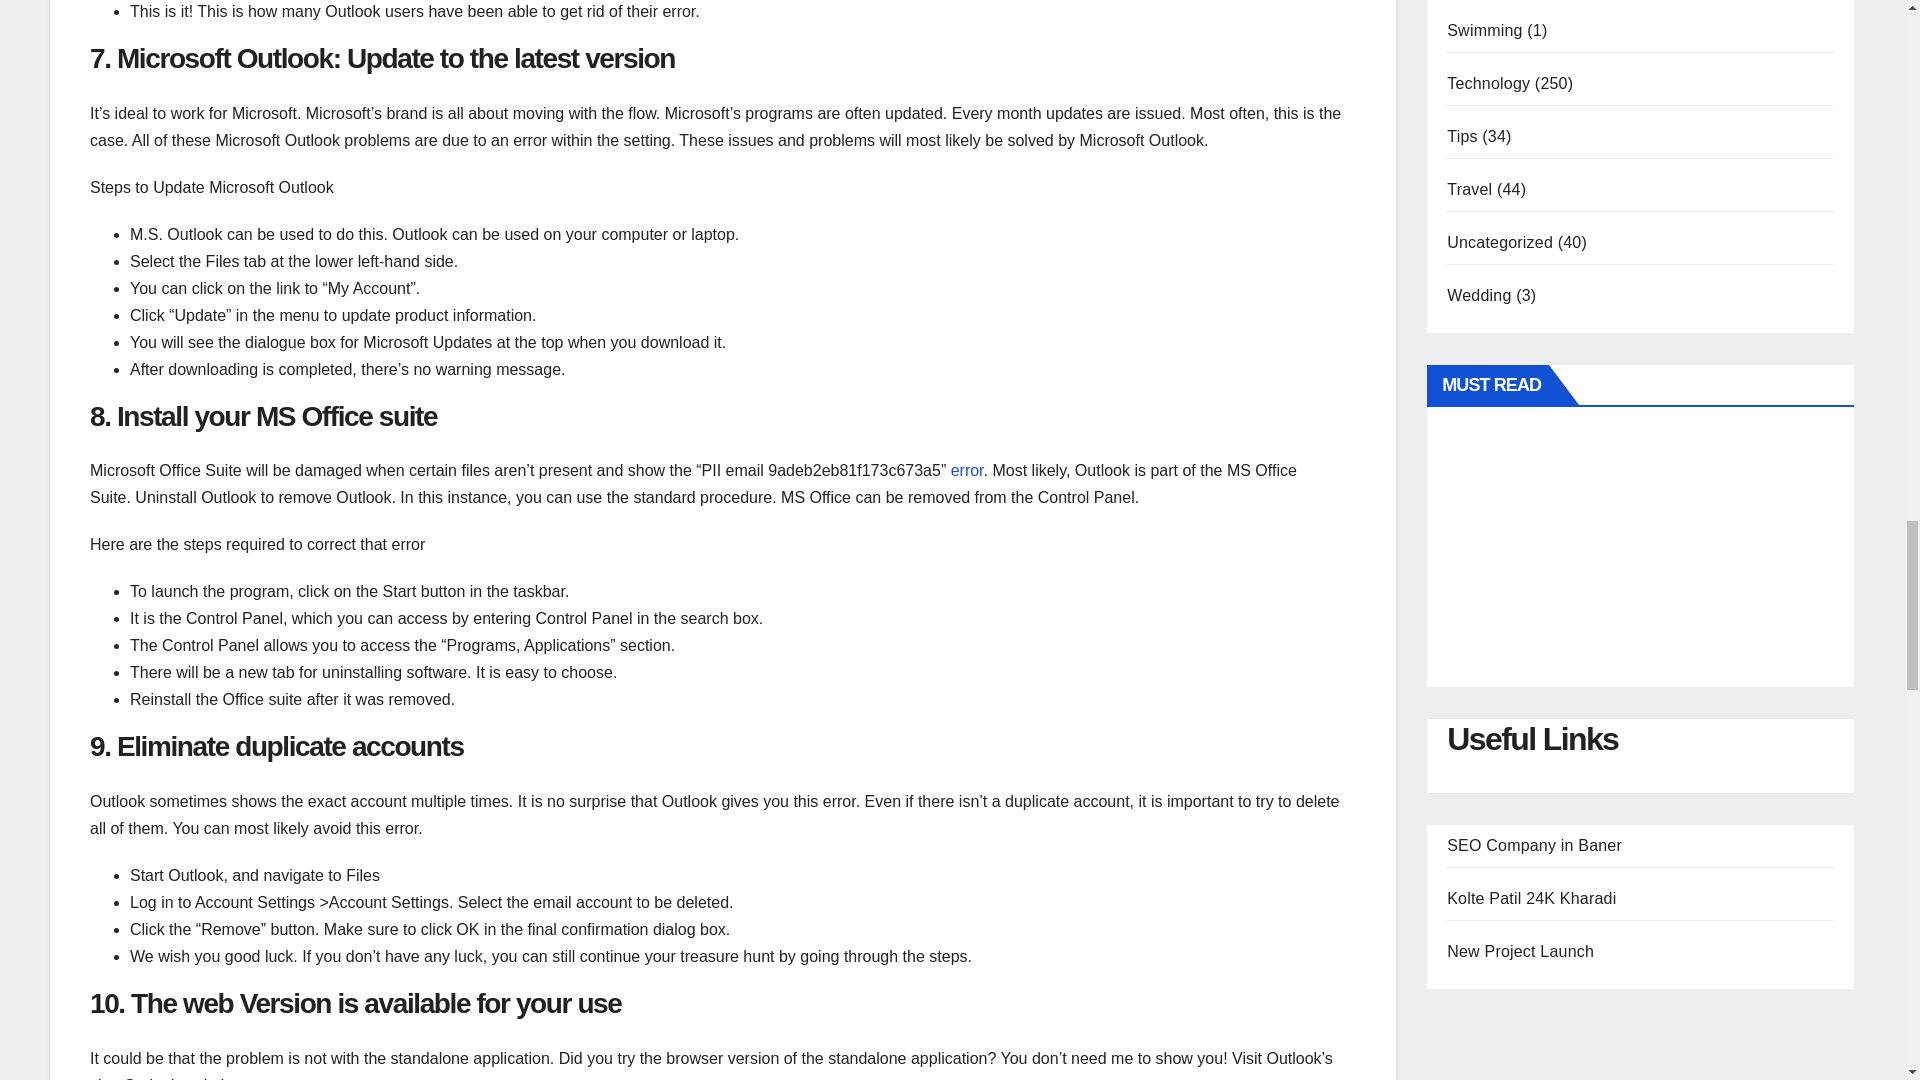 This screenshot has width=1920, height=1080. Describe the element at coordinates (966, 470) in the screenshot. I see `error` at that location.